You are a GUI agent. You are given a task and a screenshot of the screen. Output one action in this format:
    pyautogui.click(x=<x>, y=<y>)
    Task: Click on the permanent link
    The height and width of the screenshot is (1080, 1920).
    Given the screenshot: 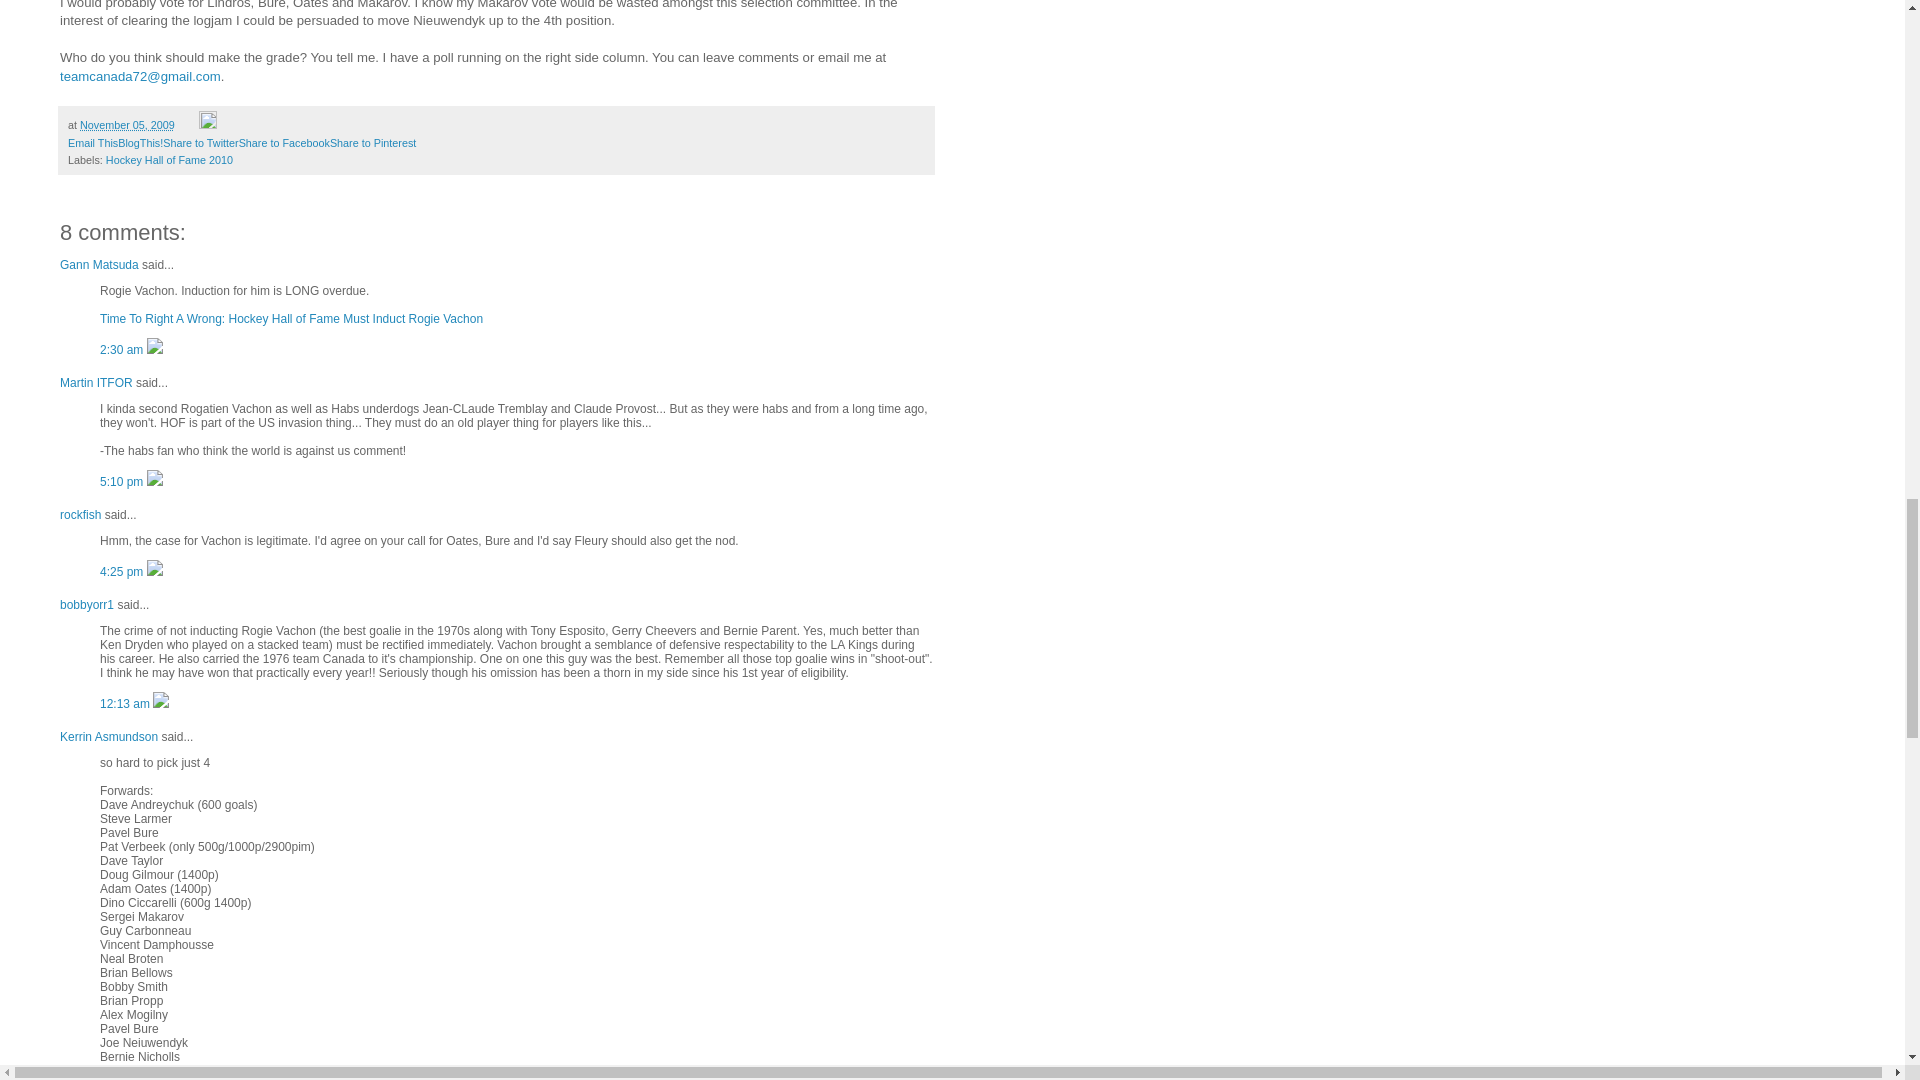 What is the action you would take?
    pyautogui.click(x=127, y=124)
    